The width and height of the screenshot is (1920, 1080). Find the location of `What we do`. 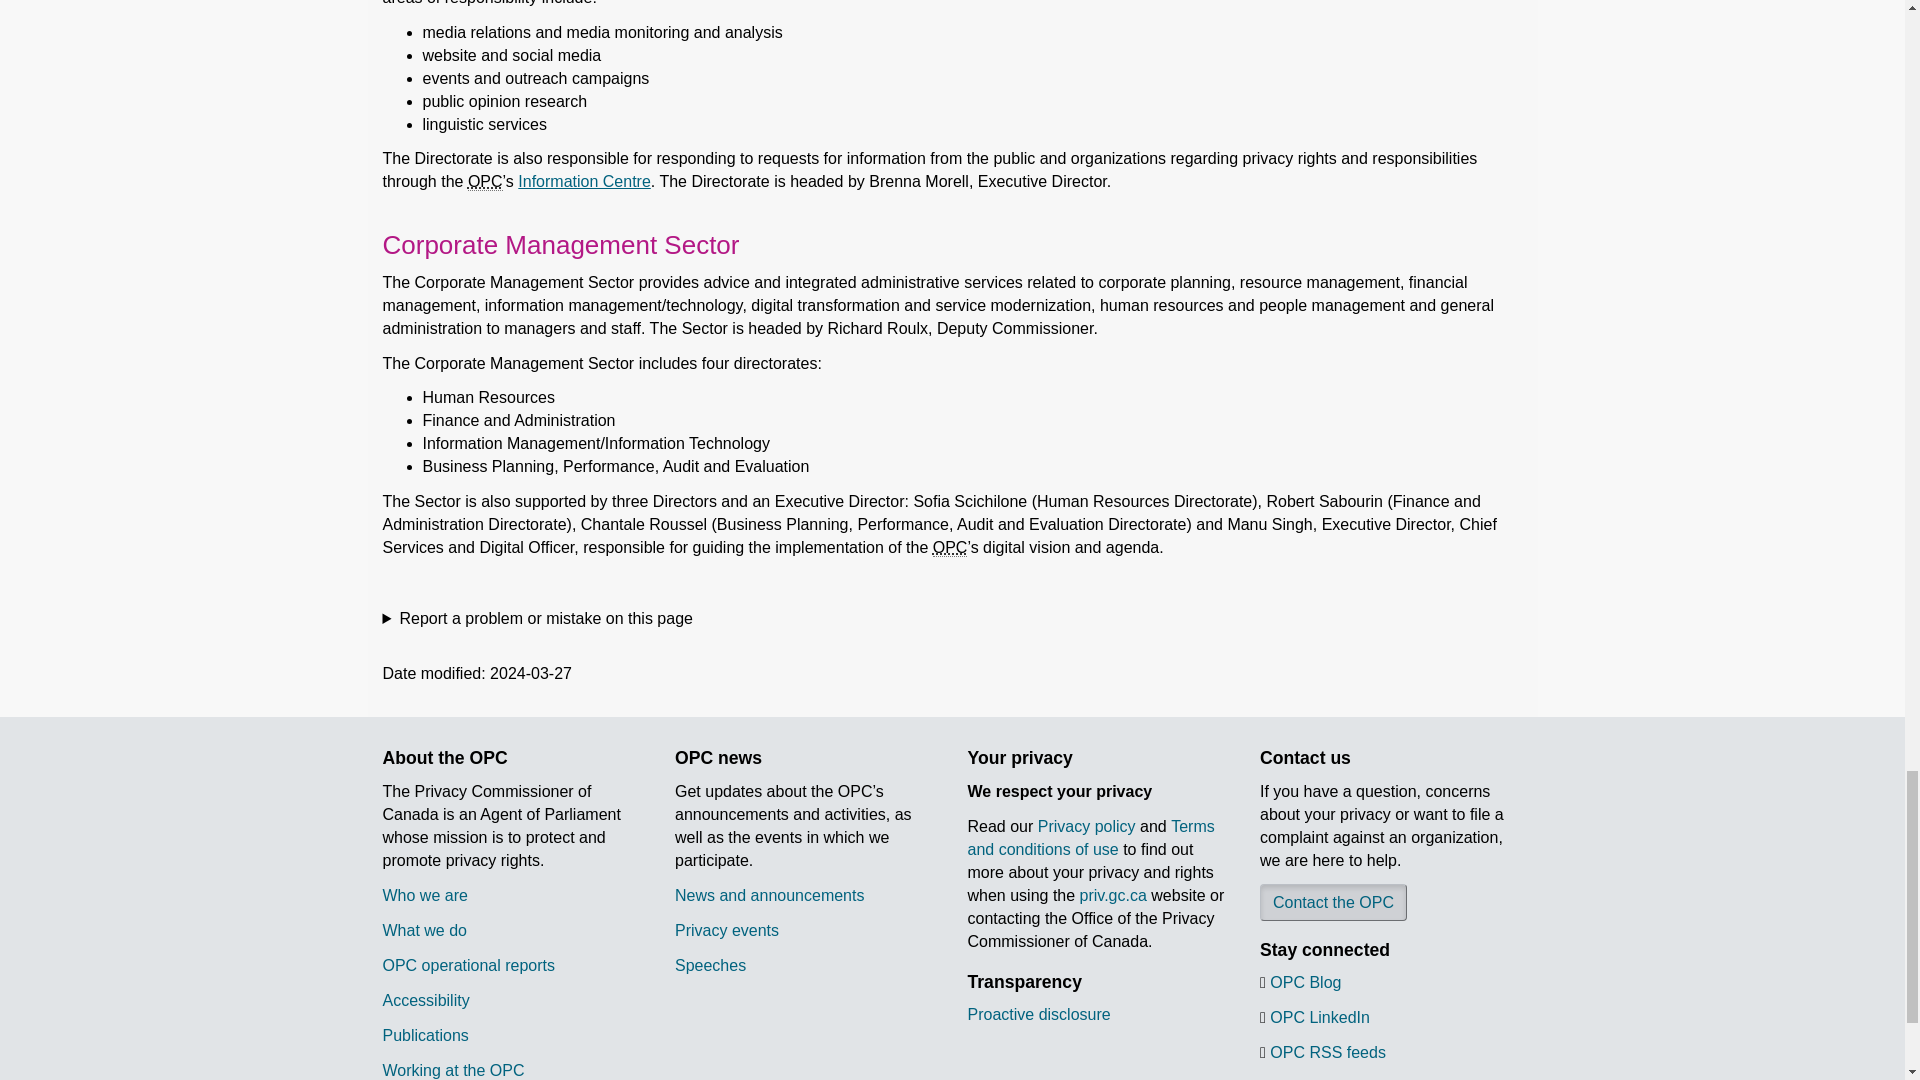

What we do is located at coordinates (424, 930).